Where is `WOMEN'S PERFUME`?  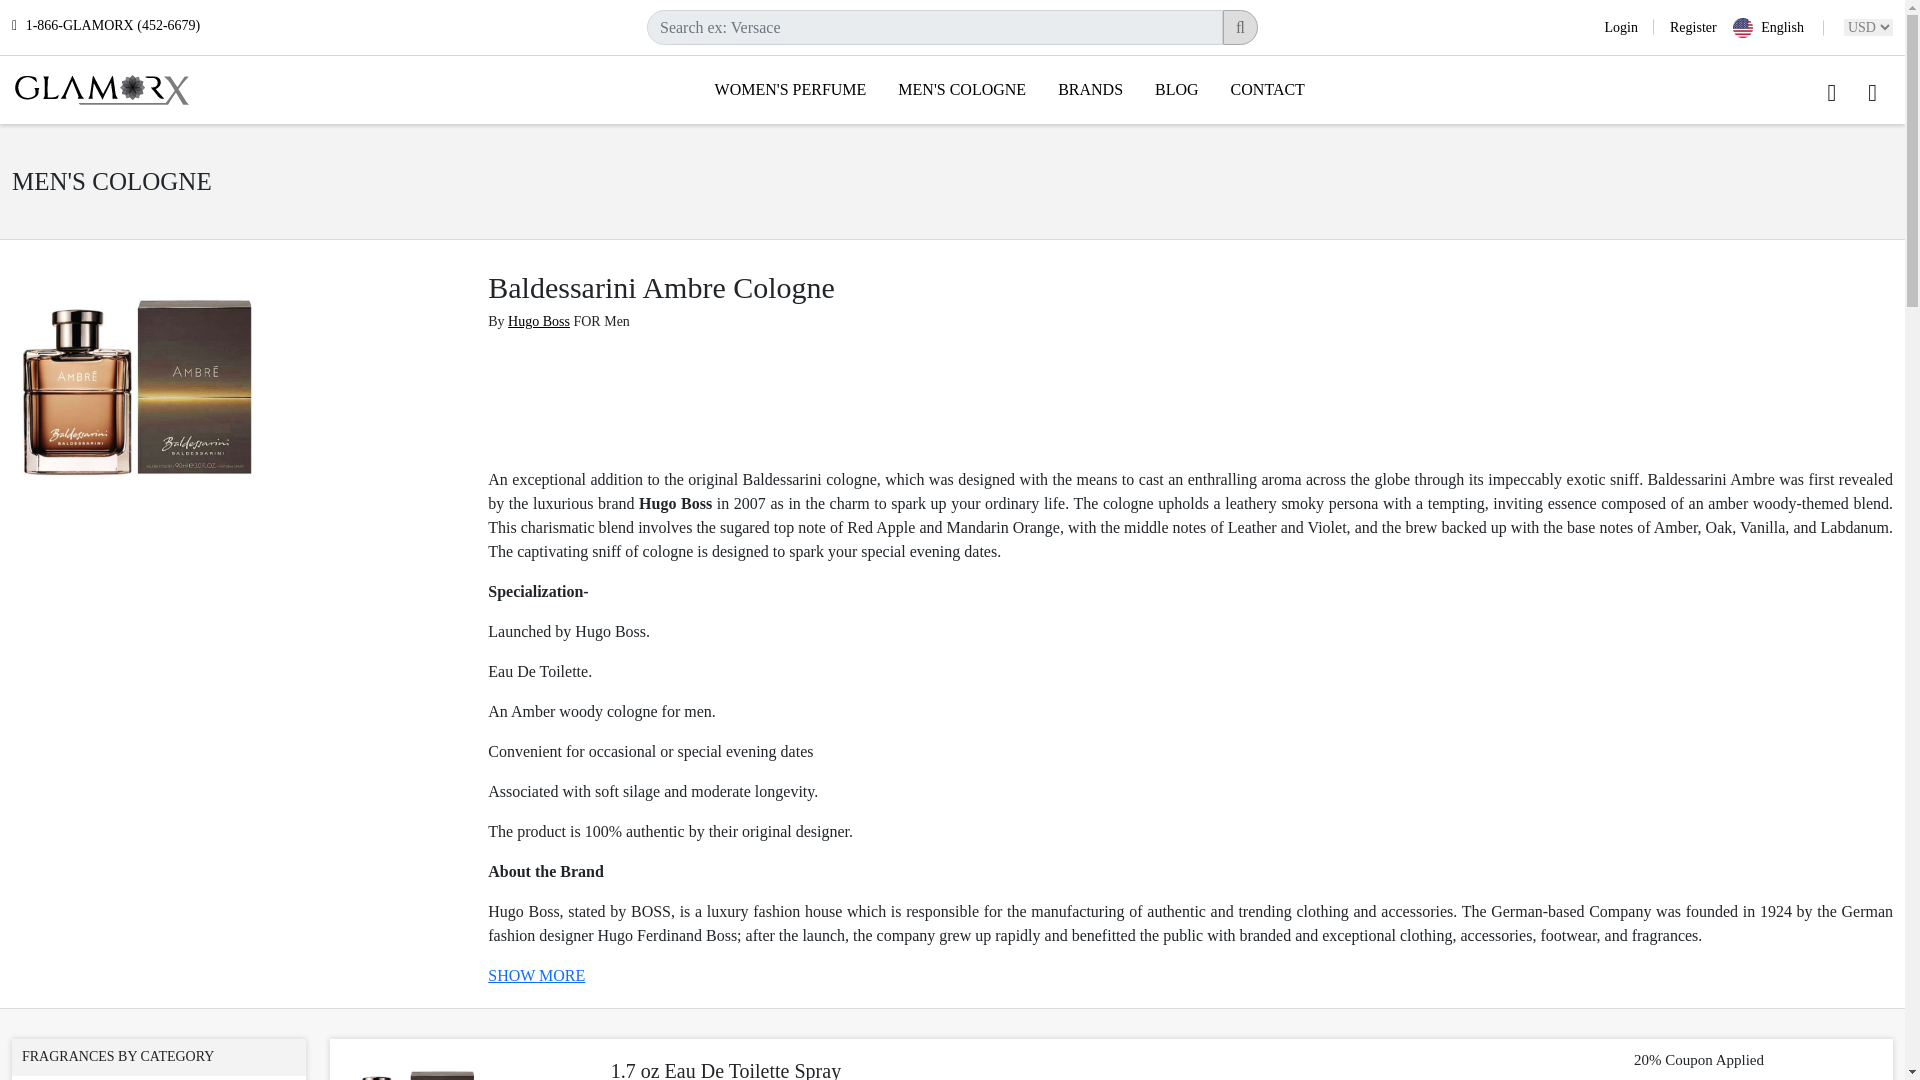 WOMEN'S PERFUME is located at coordinates (790, 89).